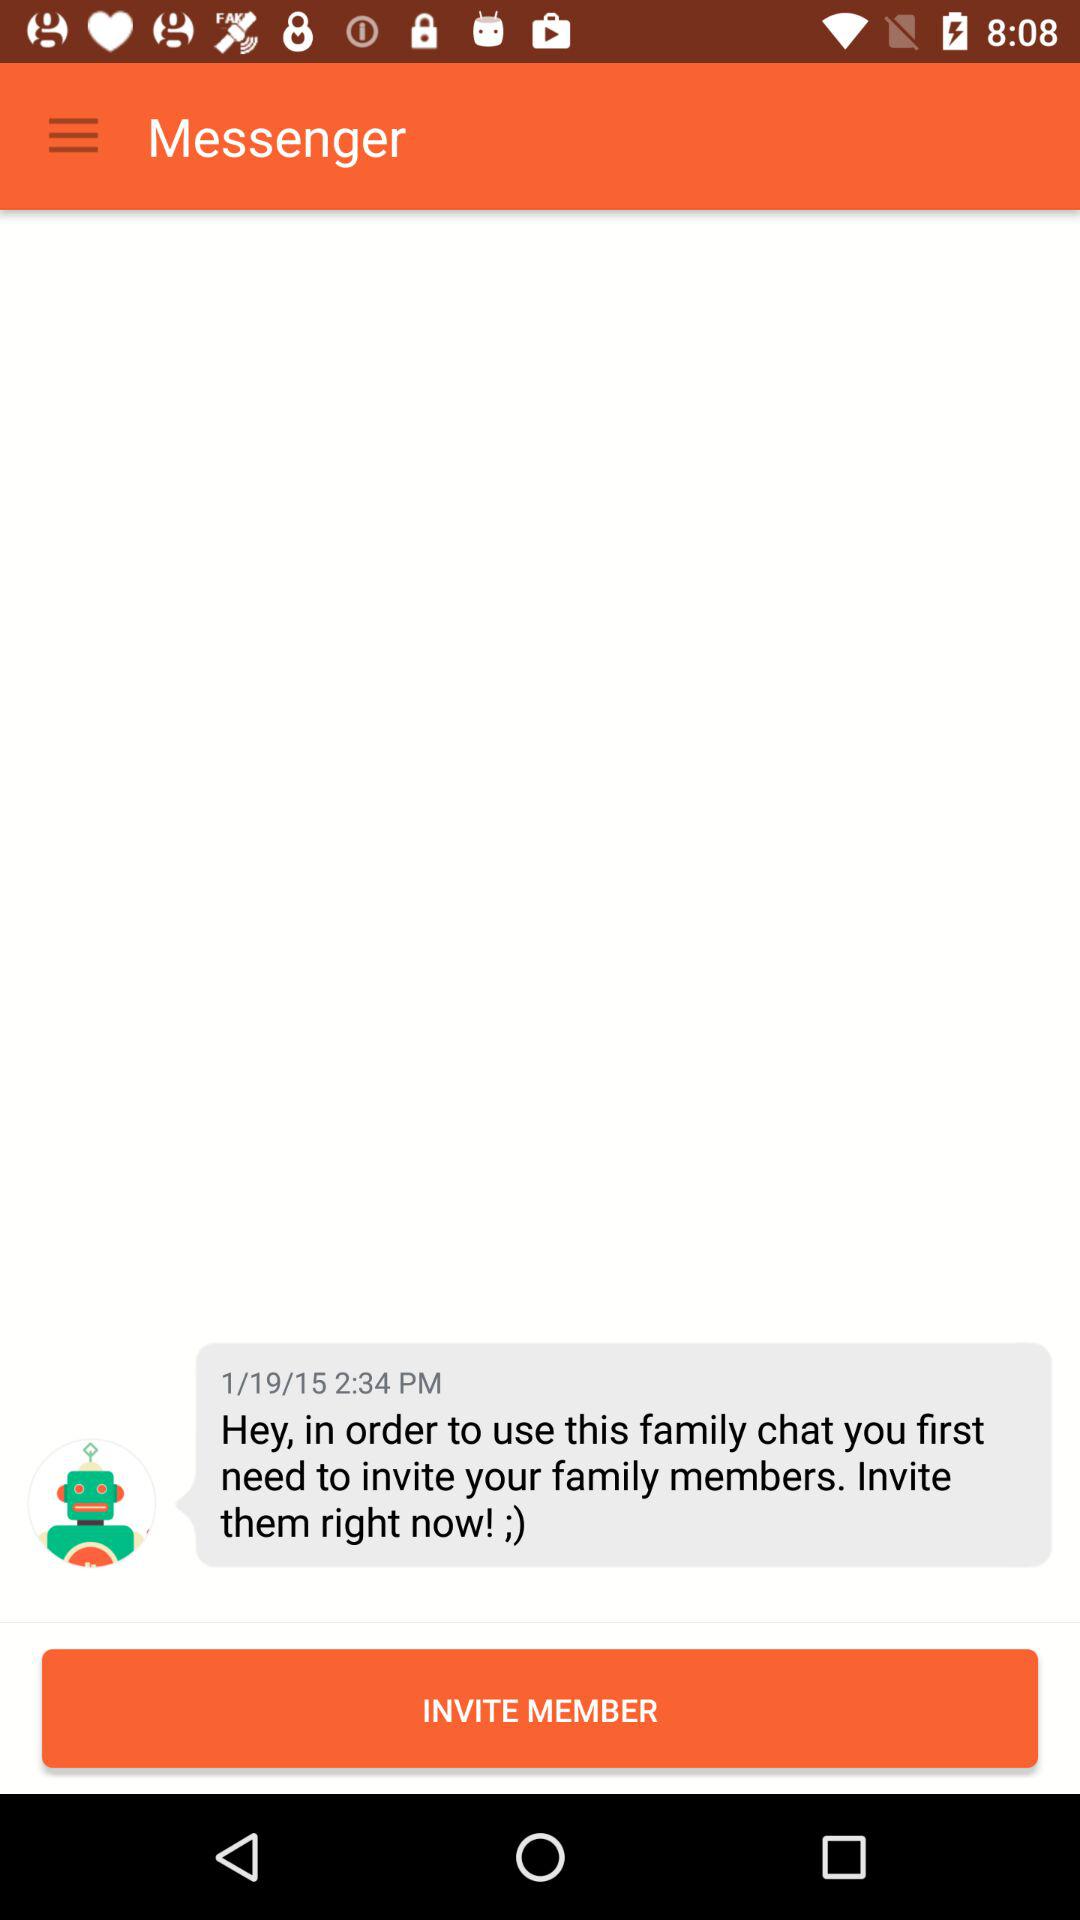 Image resolution: width=1080 pixels, height=1920 pixels. What do you see at coordinates (540, 1708) in the screenshot?
I see `open invite member` at bounding box center [540, 1708].